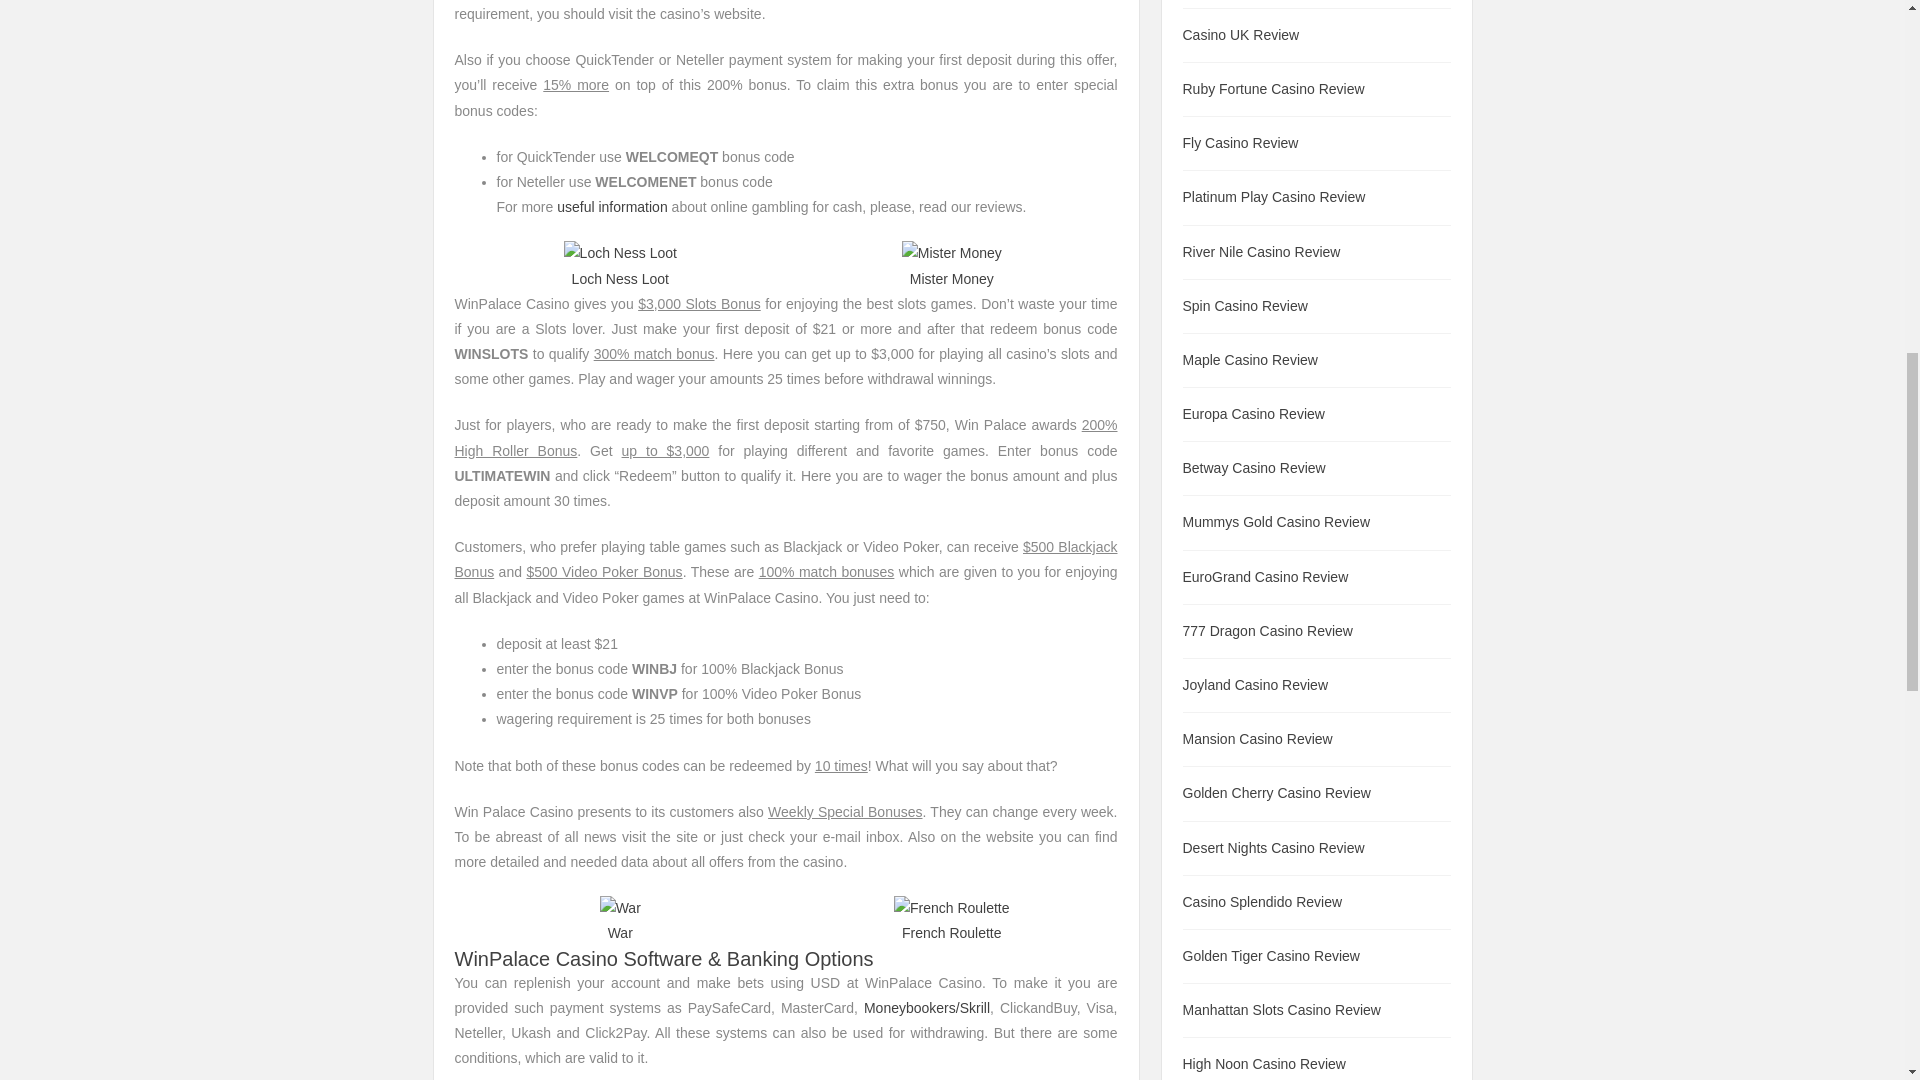 The image size is (1920, 1080). Describe the element at coordinates (952, 279) in the screenshot. I see `Mister Money` at that location.